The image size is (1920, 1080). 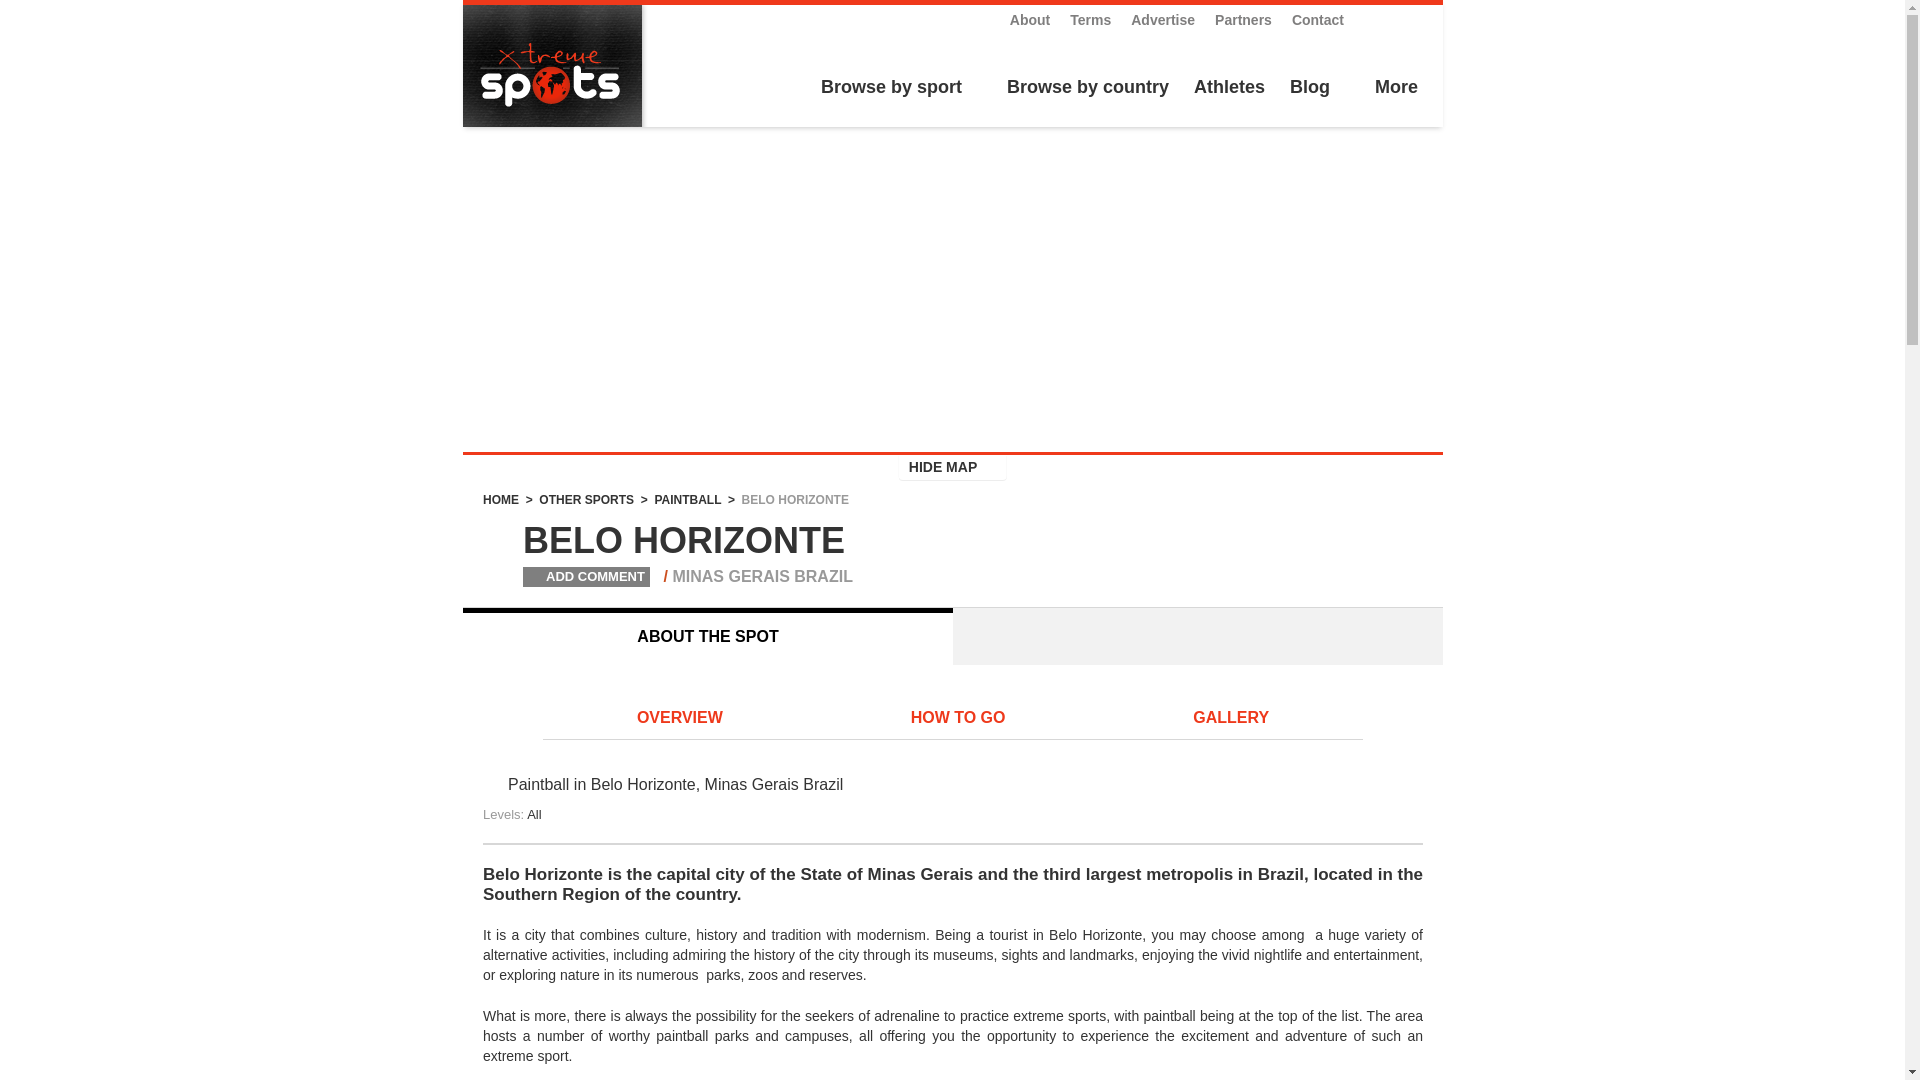 What do you see at coordinates (1030, 20) in the screenshot?
I see `About` at bounding box center [1030, 20].